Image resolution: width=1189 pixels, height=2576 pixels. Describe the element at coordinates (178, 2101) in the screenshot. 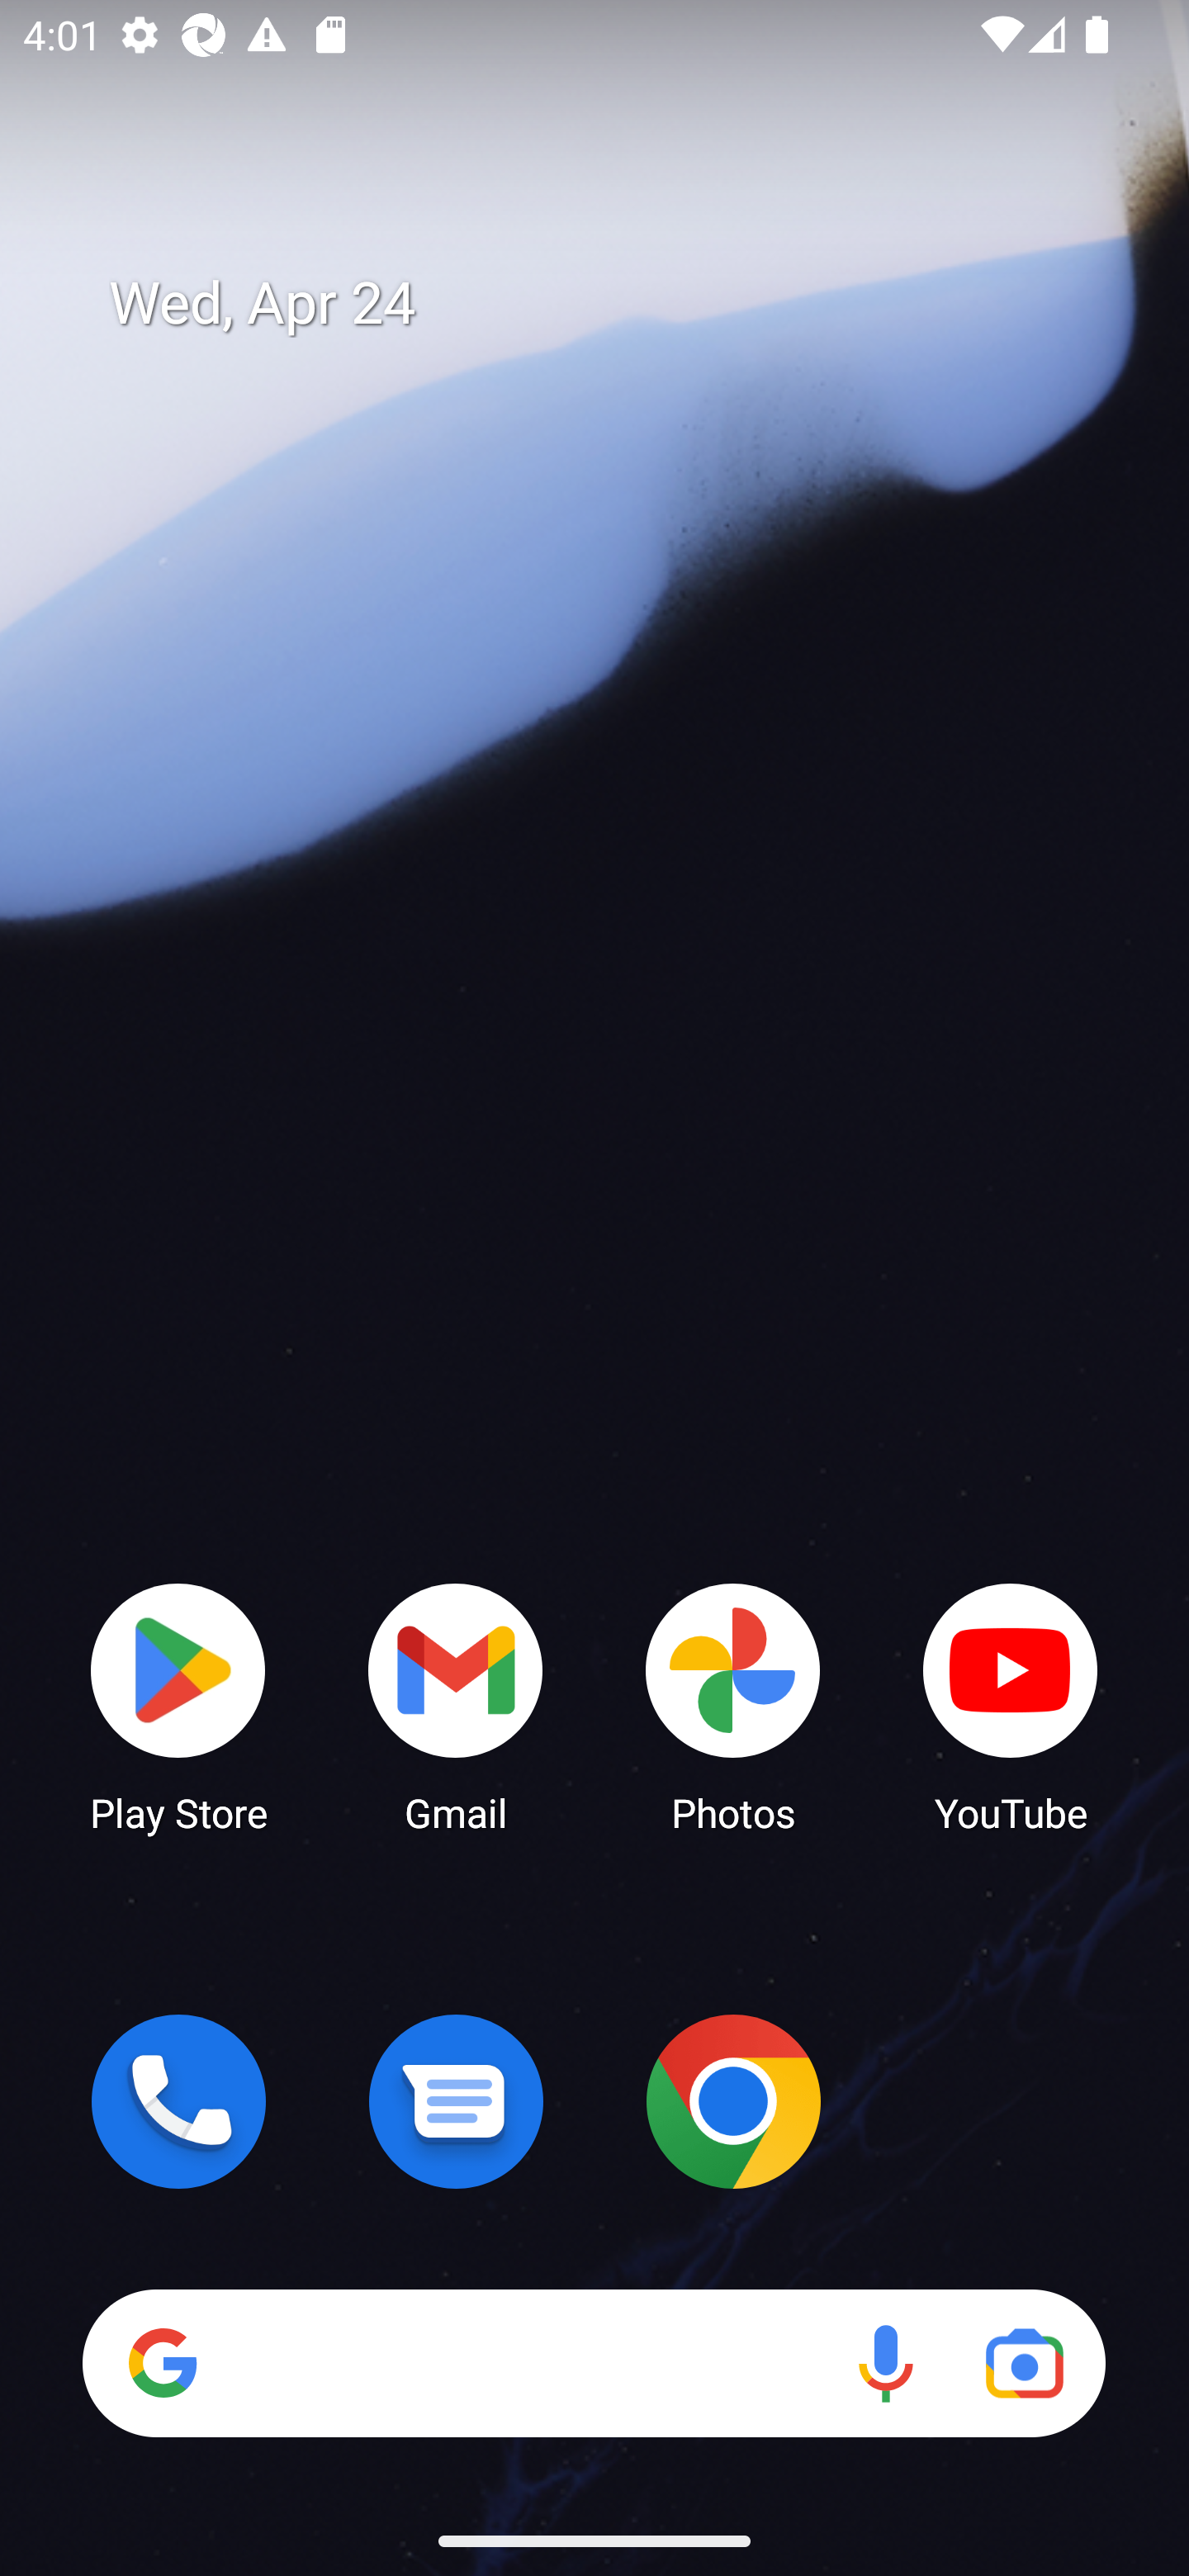

I see `Phone` at that location.